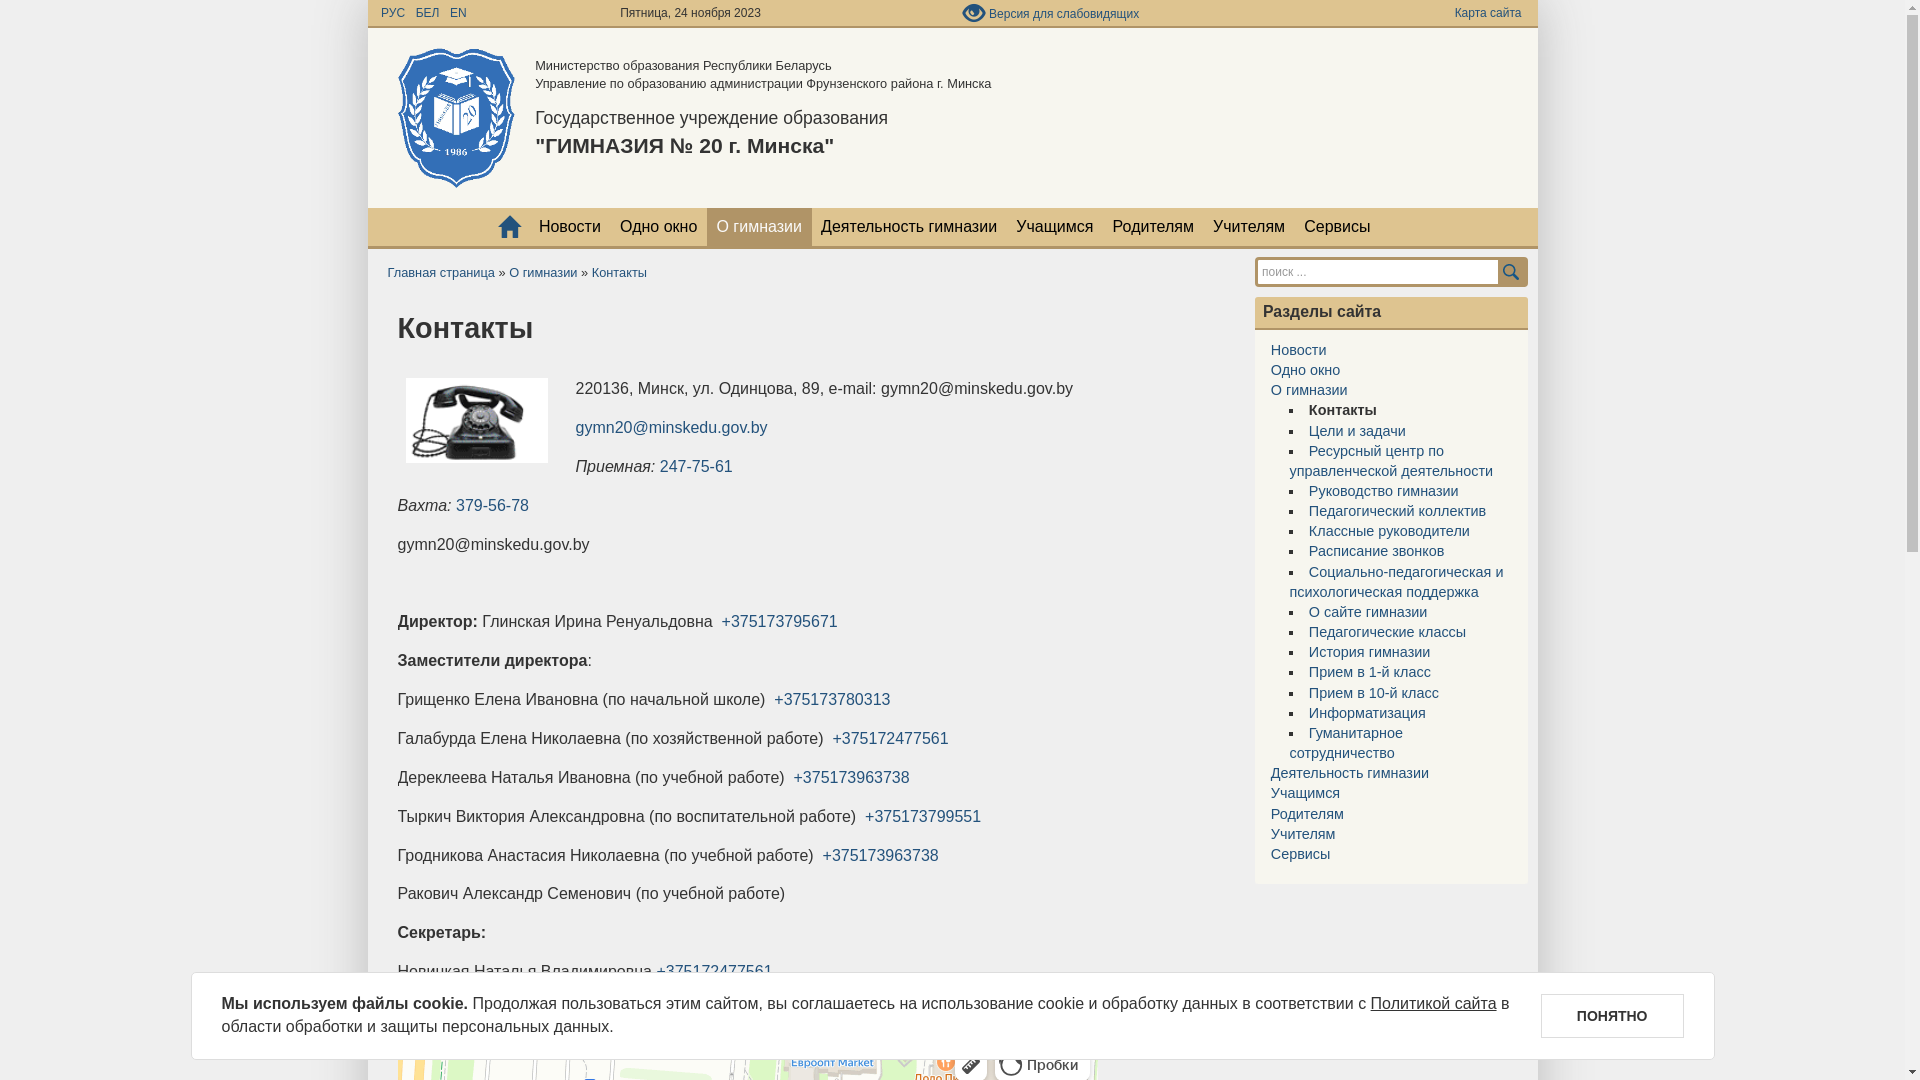 This screenshot has height=1080, width=1920. Describe the element at coordinates (832, 700) in the screenshot. I see `+375173780313` at that location.